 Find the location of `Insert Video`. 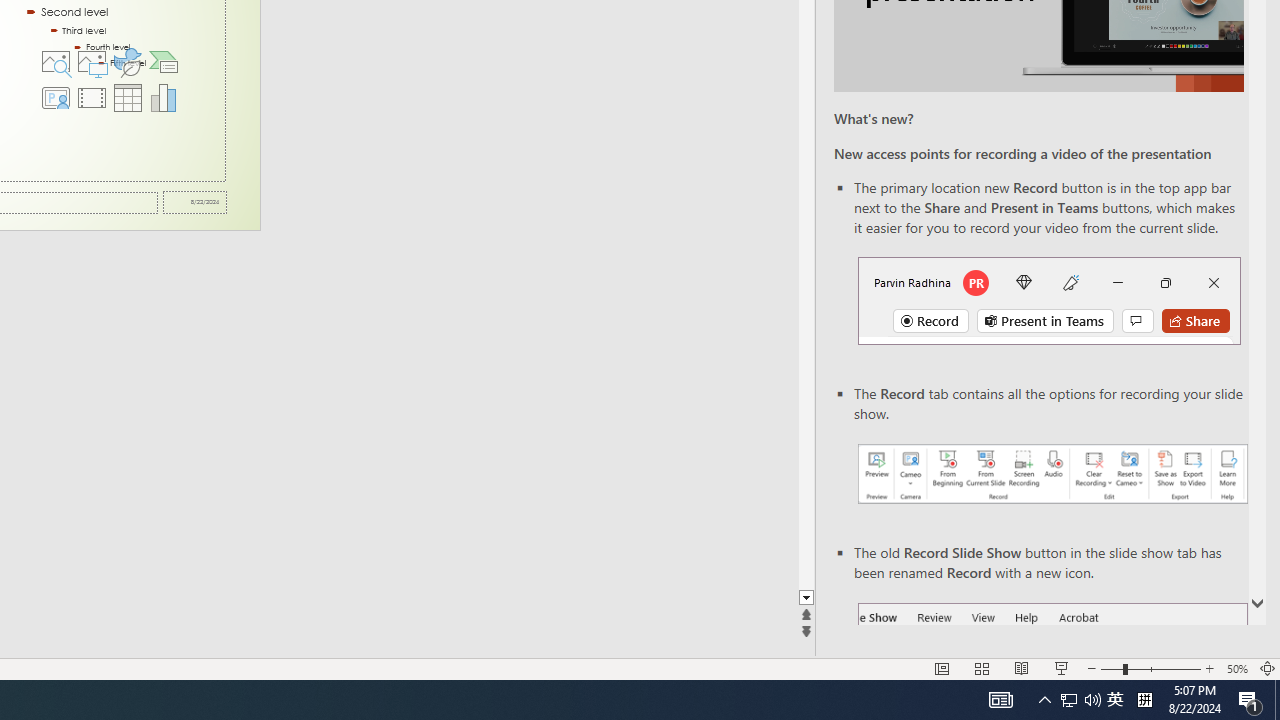

Insert Video is located at coordinates (91, 98).